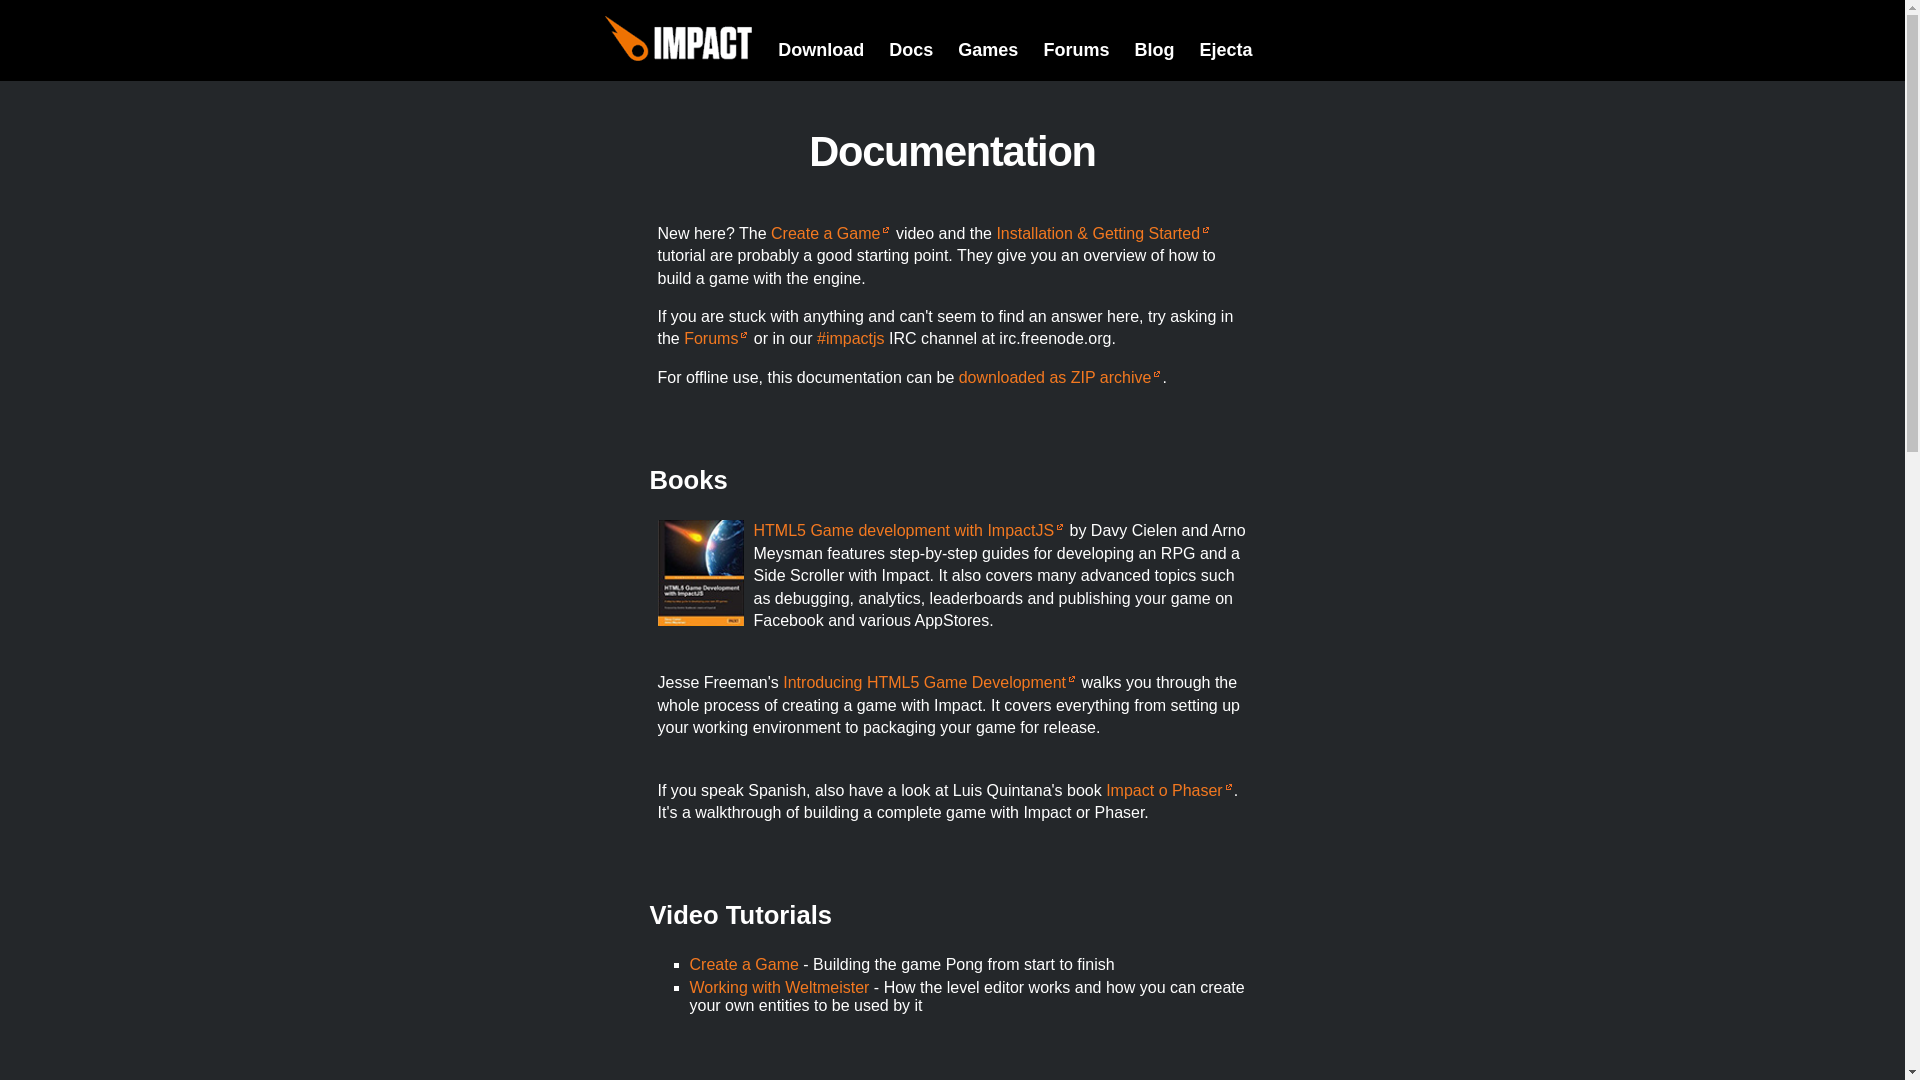 This screenshot has height=1080, width=1920. What do you see at coordinates (716, 338) in the screenshot?
I see `Forums` at bounding box center [716, 338].